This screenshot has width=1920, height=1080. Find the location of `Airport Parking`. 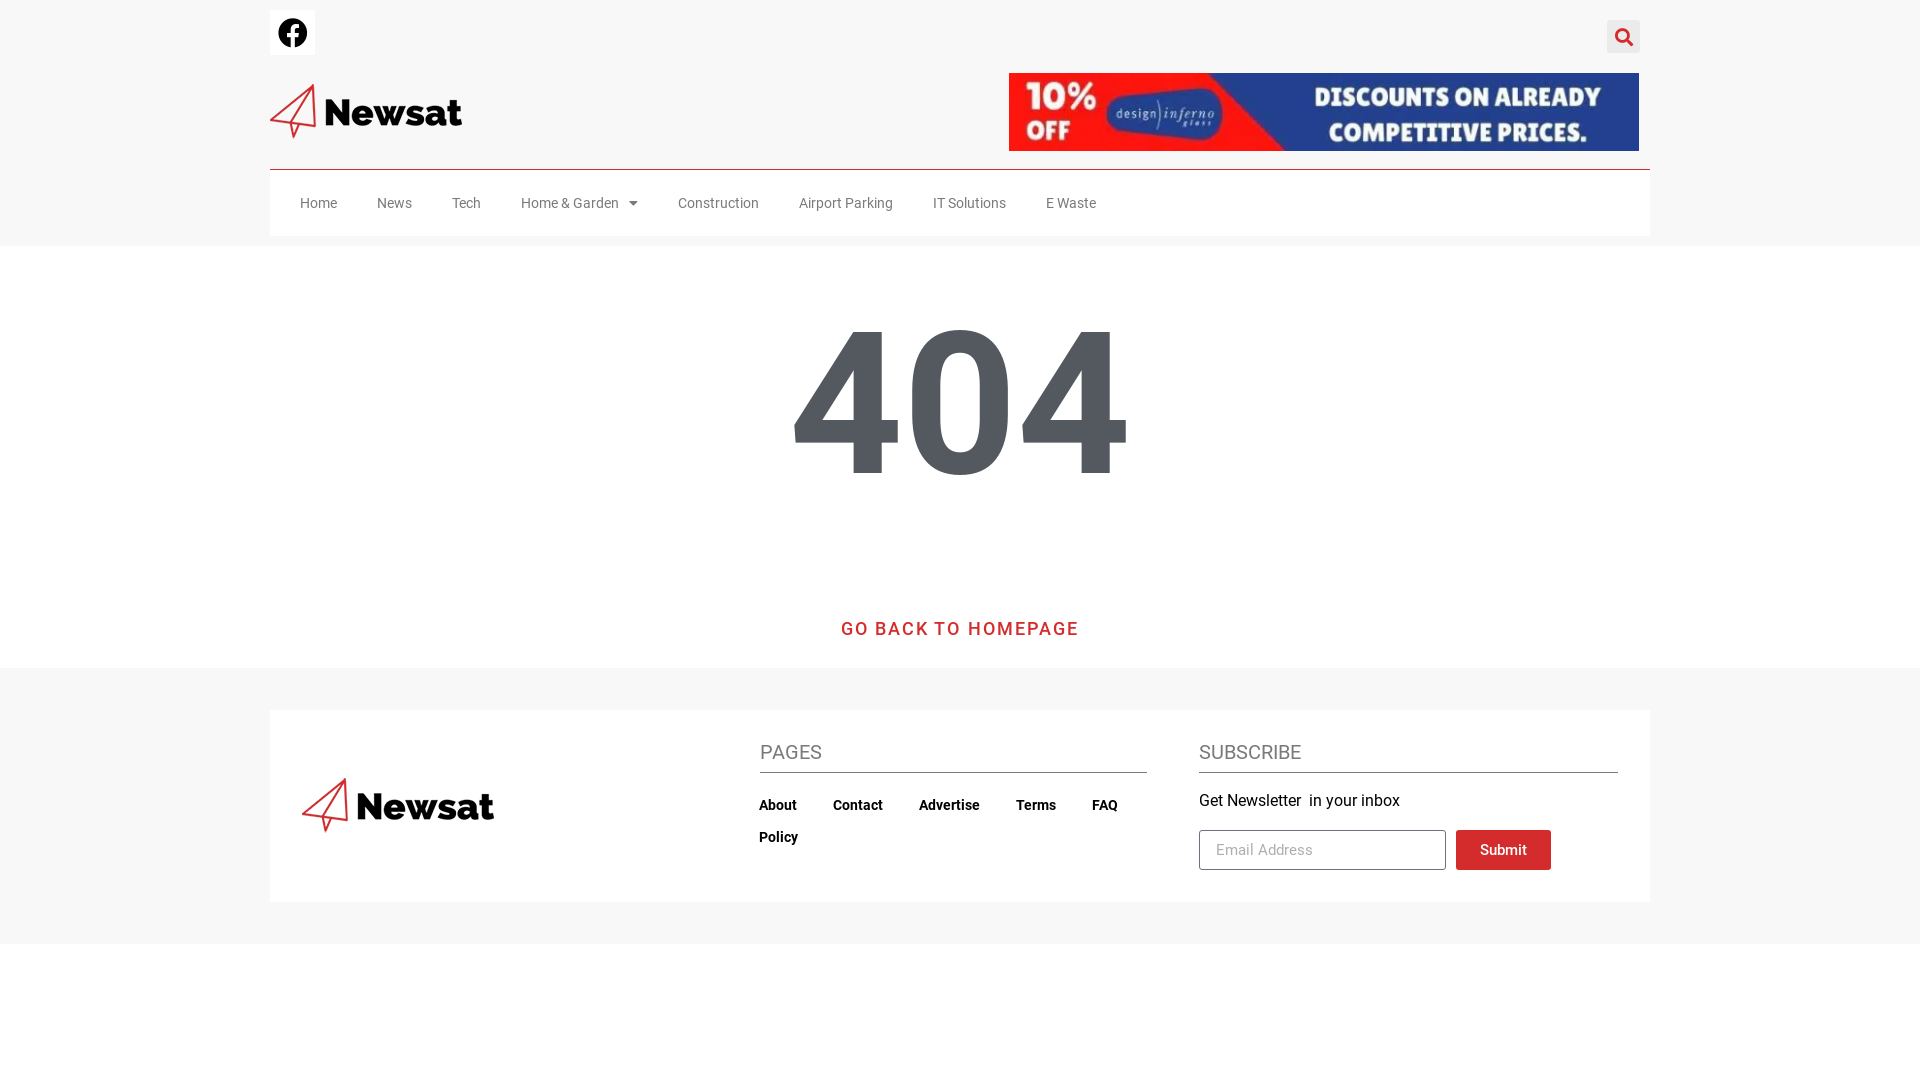

Airport Parking is located at coordinates (846, 203).